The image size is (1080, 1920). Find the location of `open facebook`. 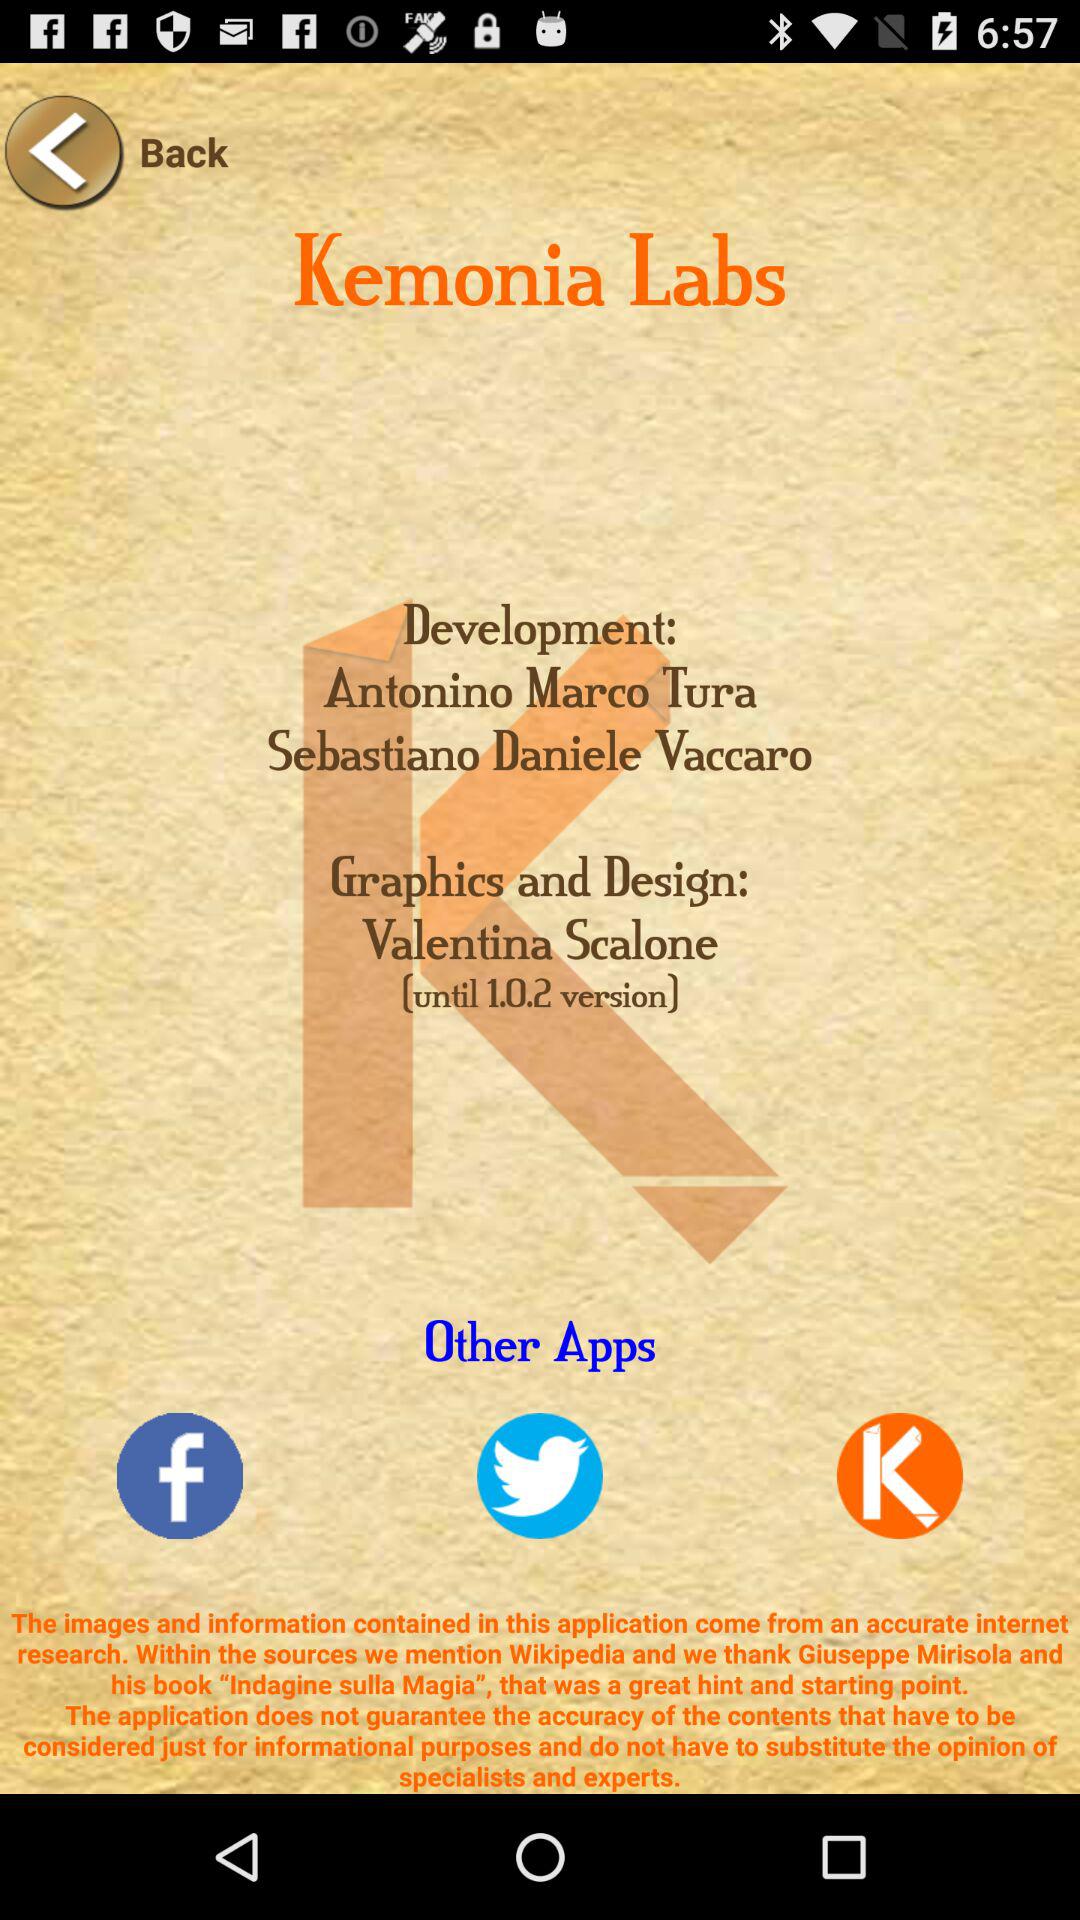

open facebook is located at coordinates (180, 1476).